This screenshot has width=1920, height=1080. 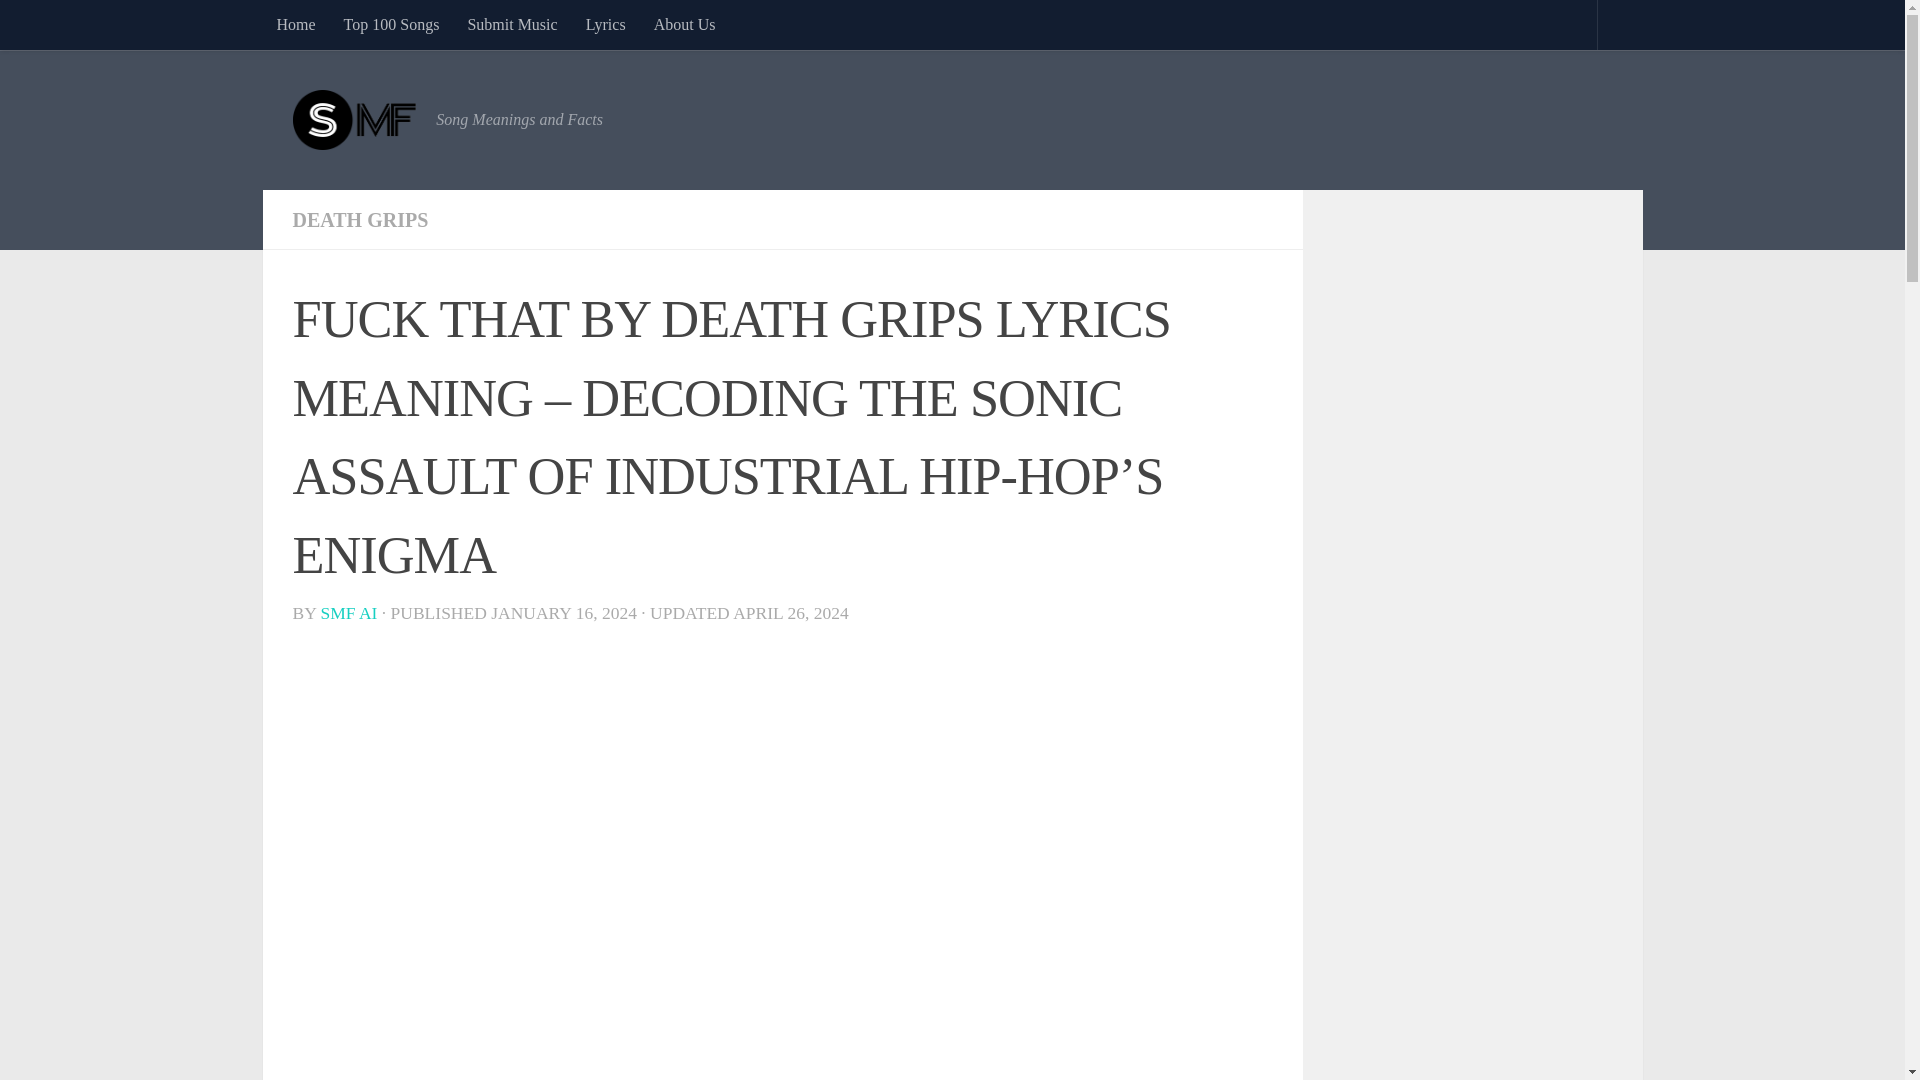 I want to click on Skip to content, so click(x=78, y=27).